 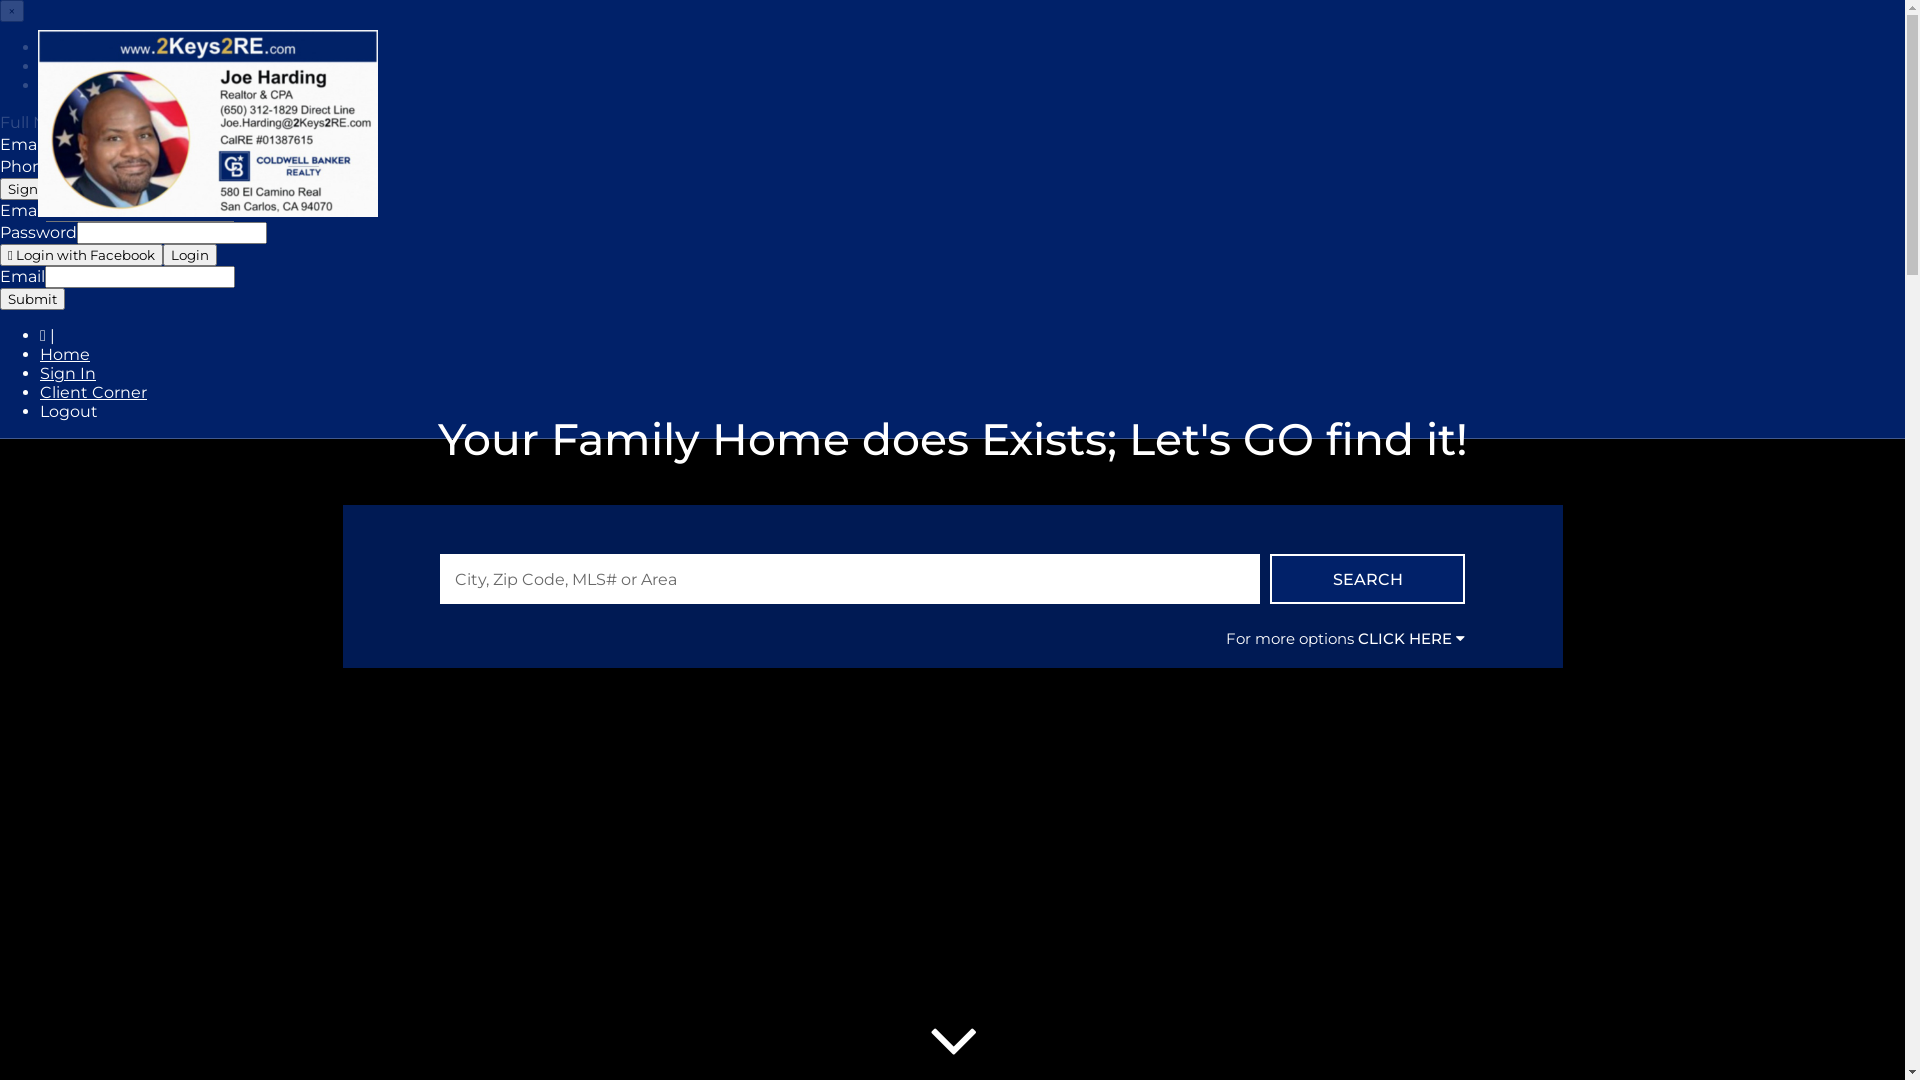 What do you see at coordinates (94, 392) in the screenshot?
I see `Client Corner` at bounding box center [94, 392].